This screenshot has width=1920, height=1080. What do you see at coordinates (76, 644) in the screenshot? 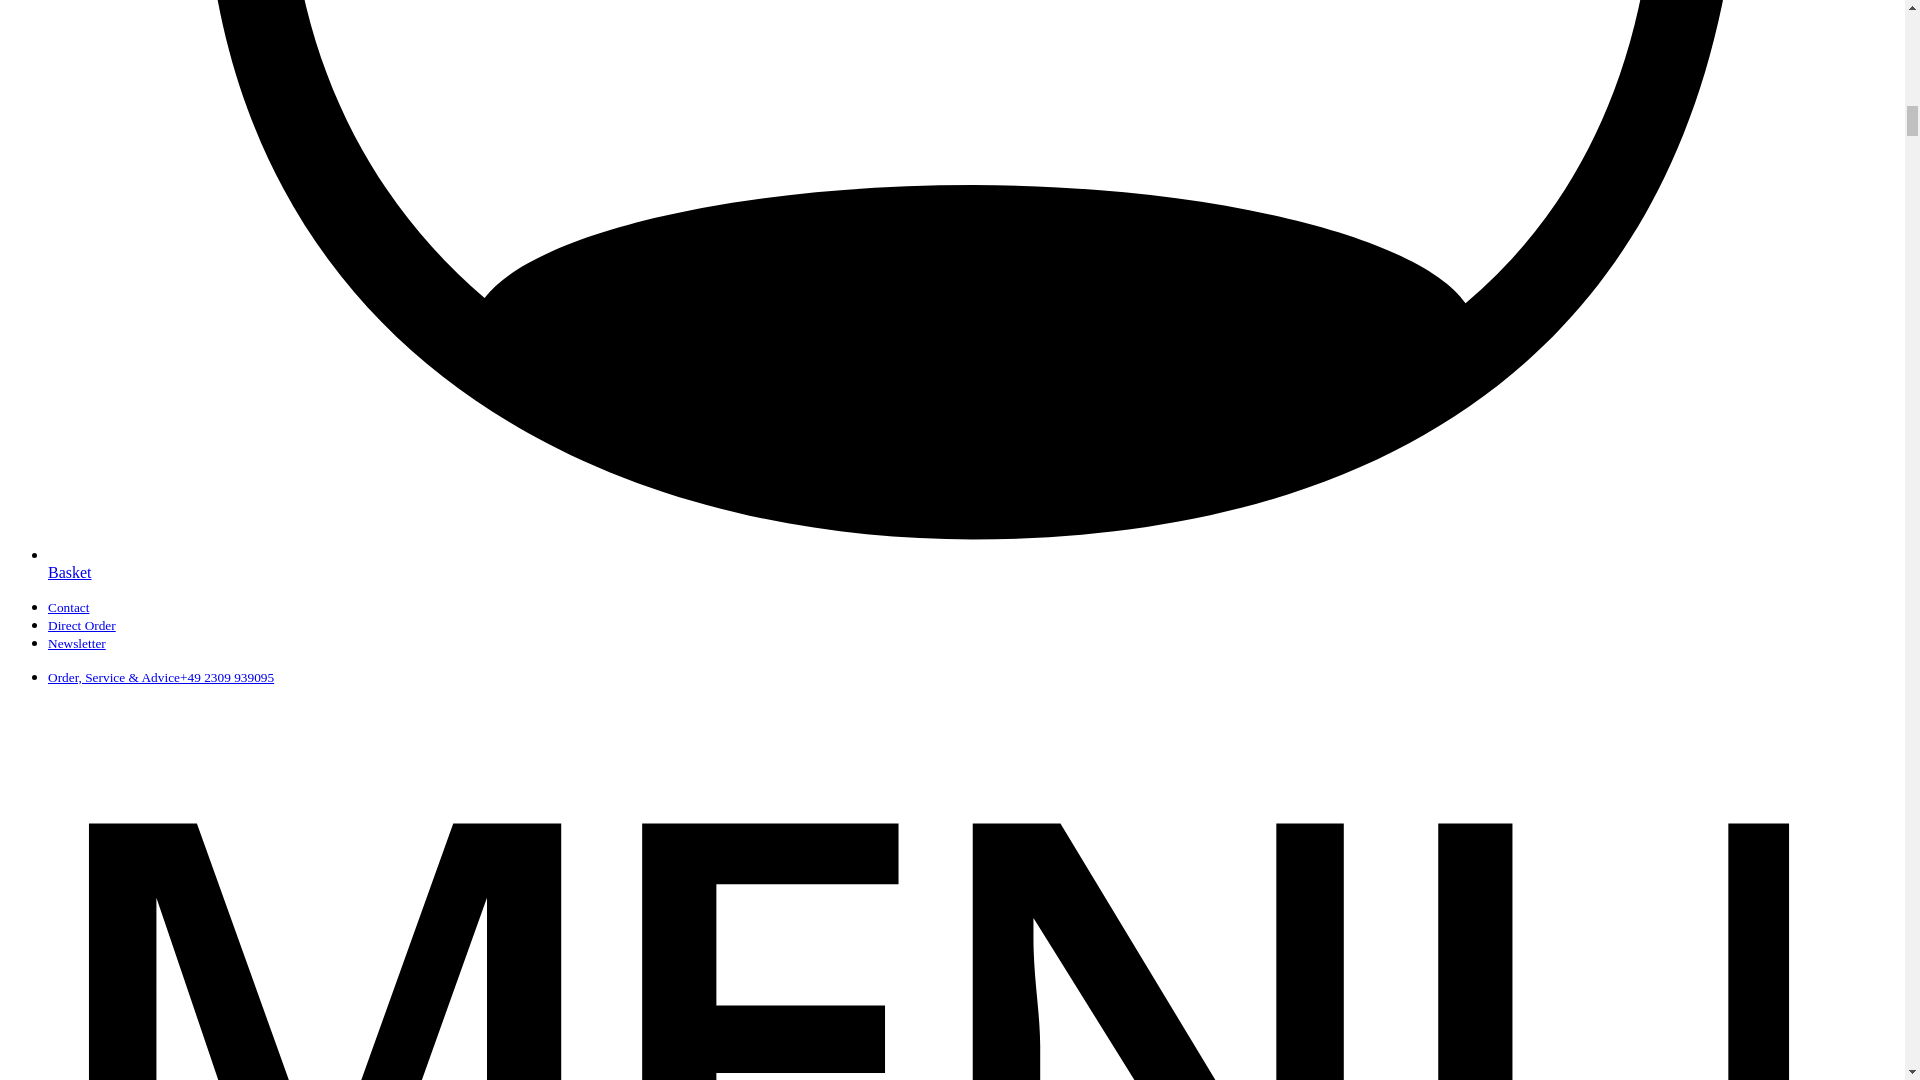
I see `Newsletter` at bounding box center [76, 644].